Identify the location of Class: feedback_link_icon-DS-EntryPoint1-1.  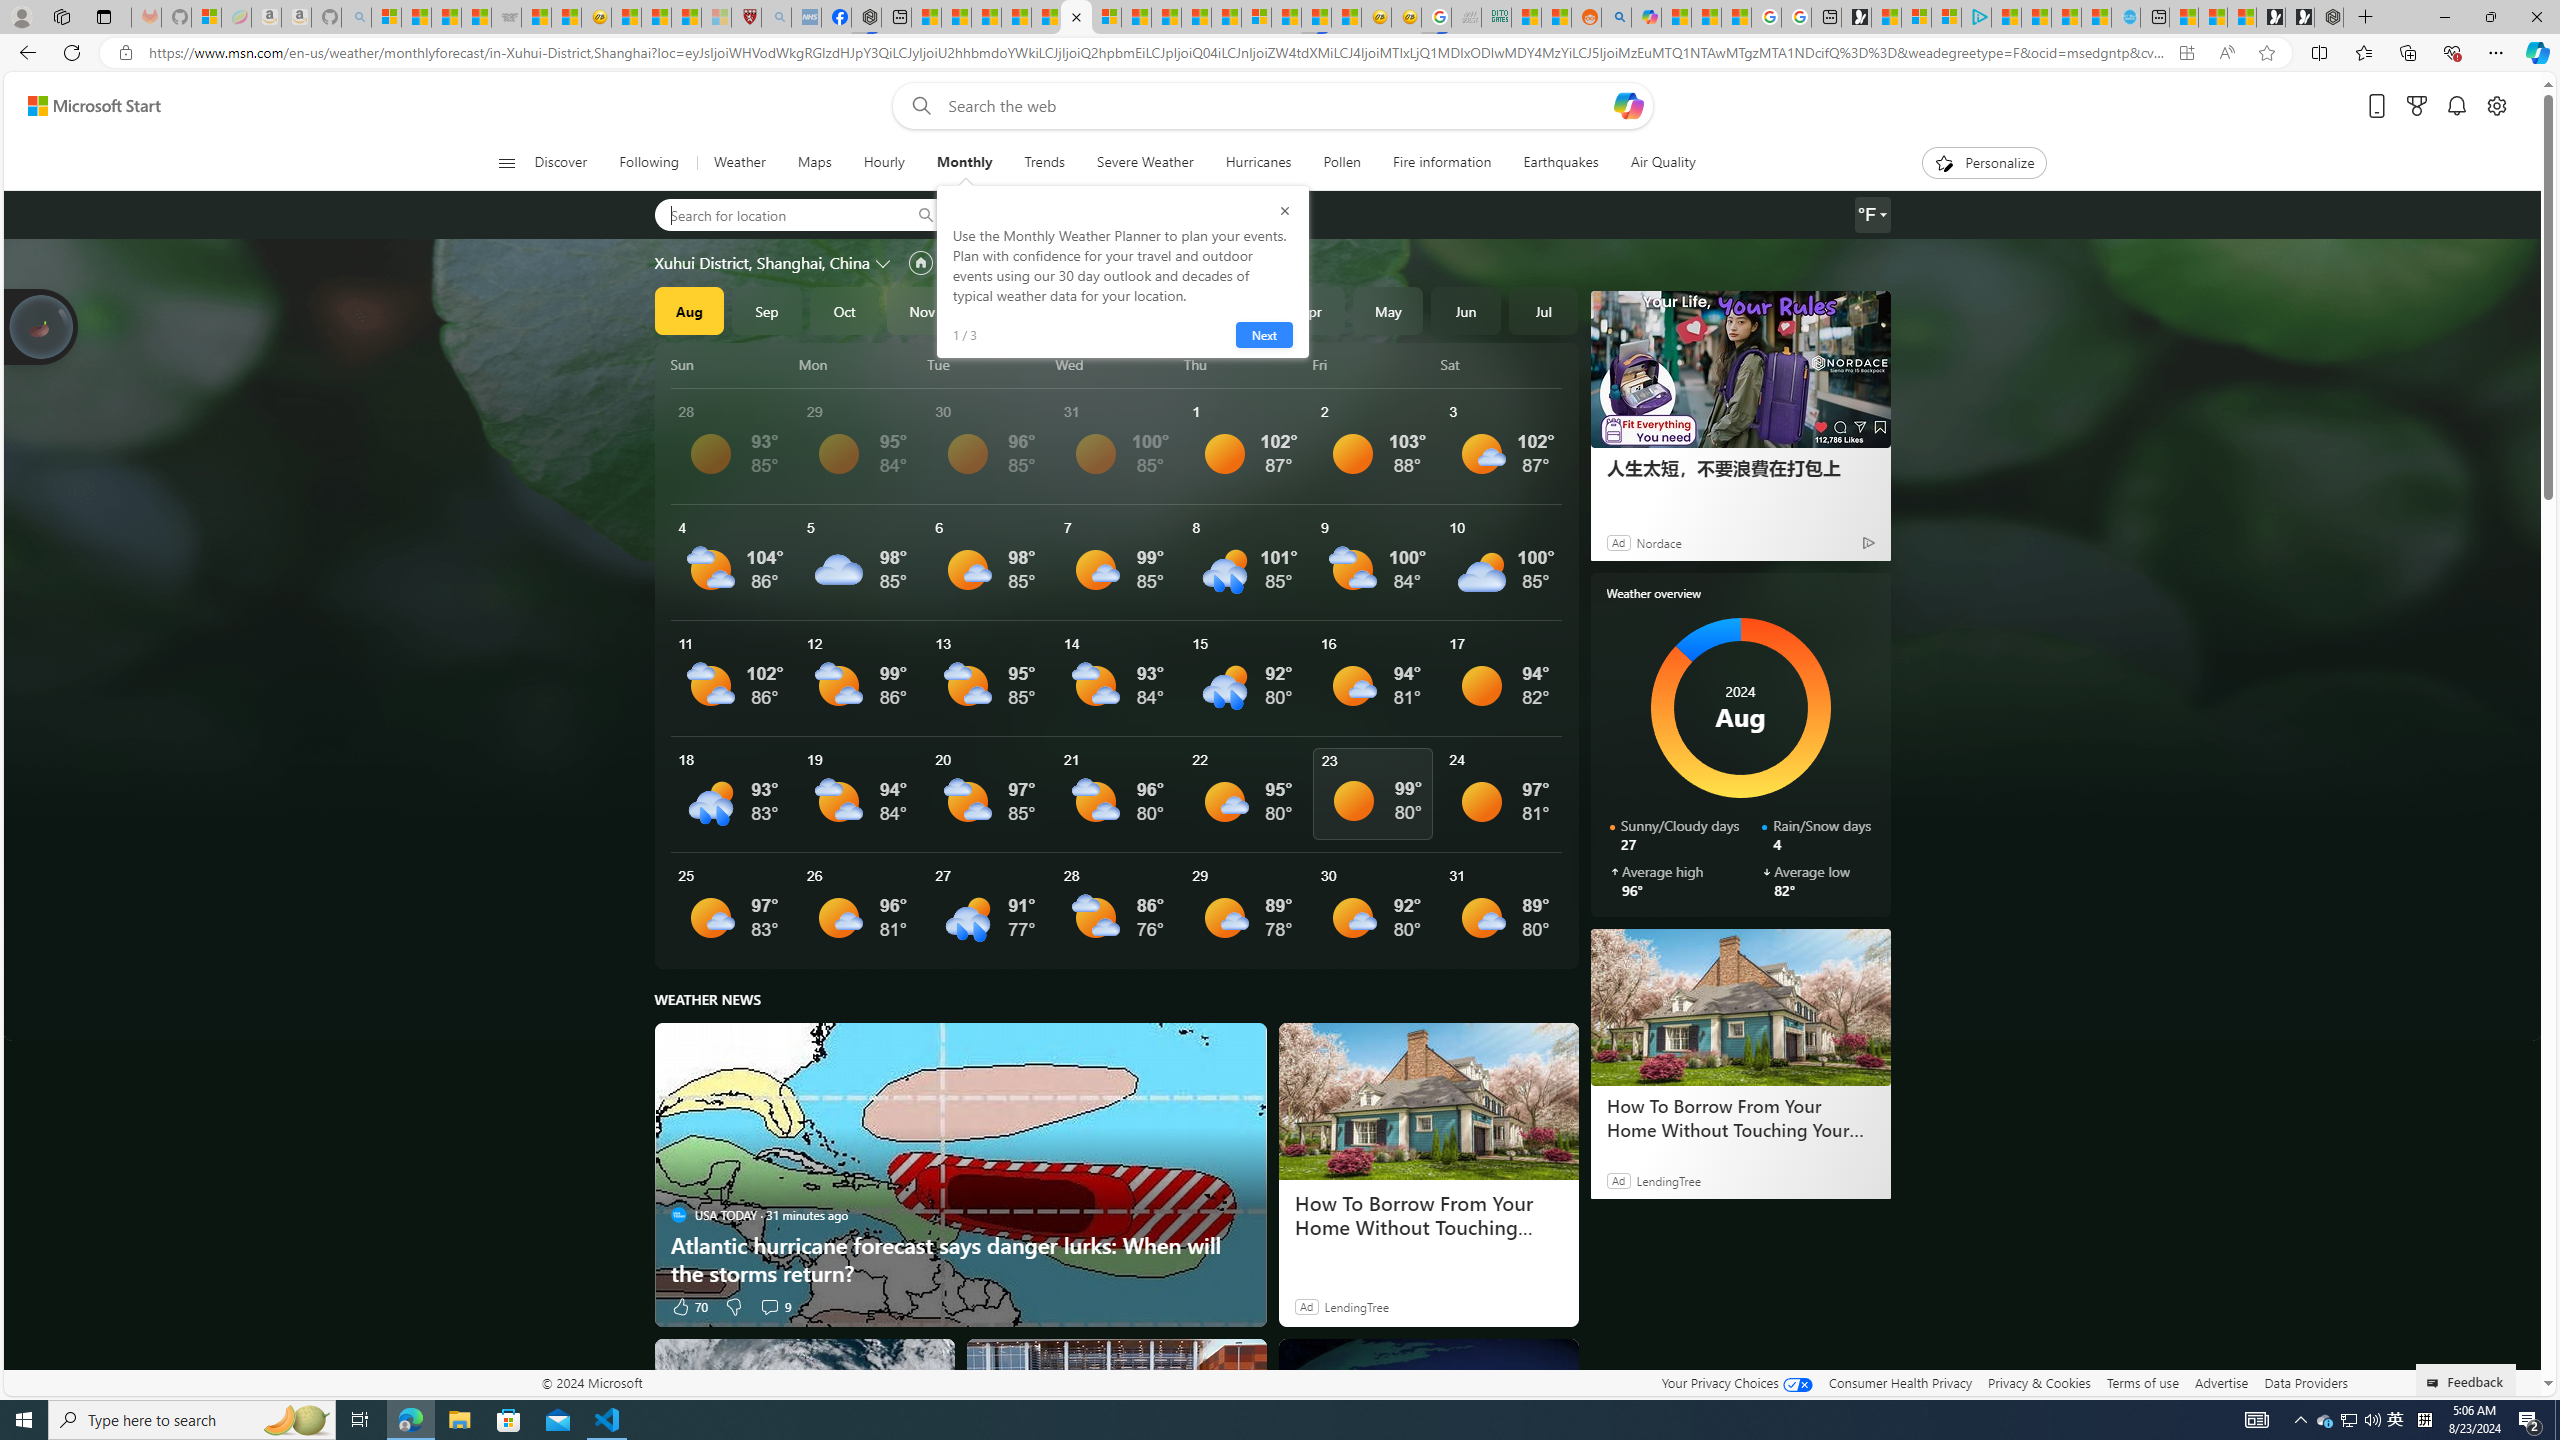
(2436, 1383).